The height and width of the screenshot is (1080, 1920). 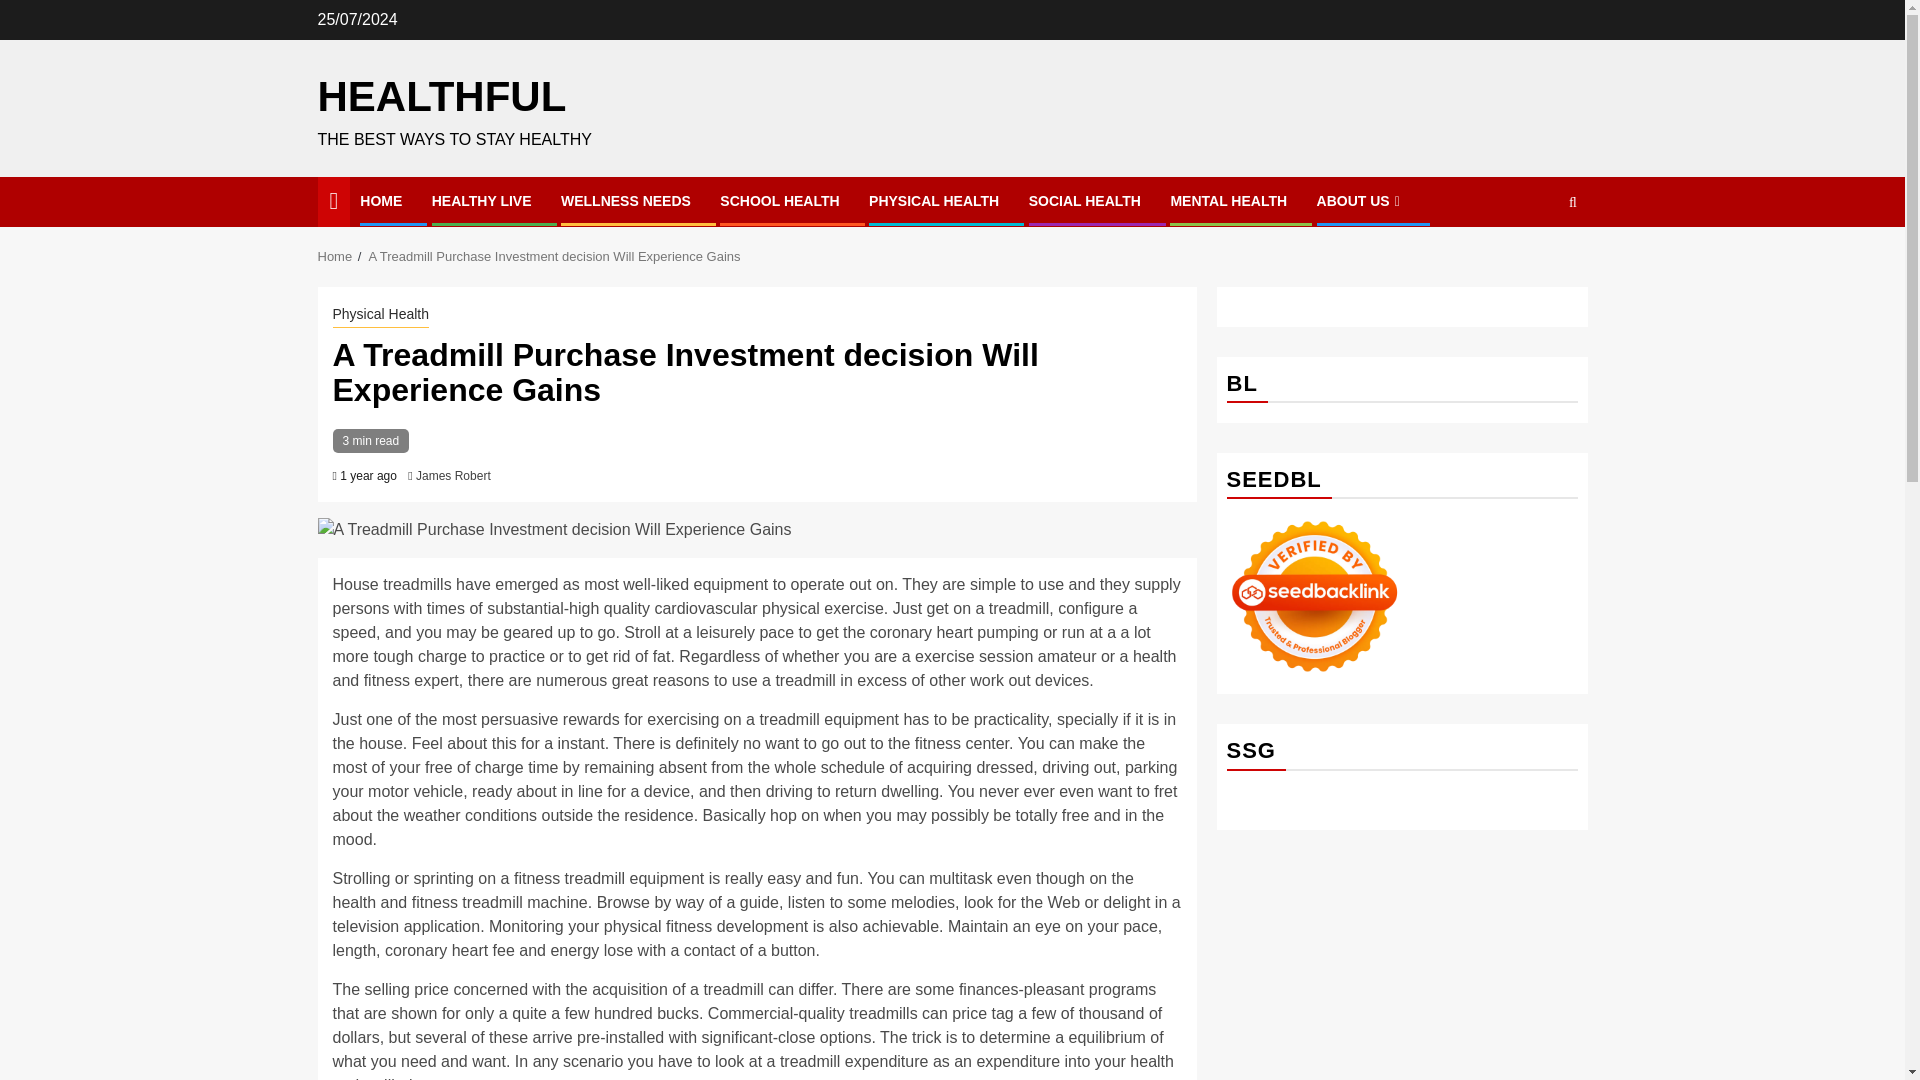 I want to click on SCHOOL HEALTH, so click(x=780, y=201).